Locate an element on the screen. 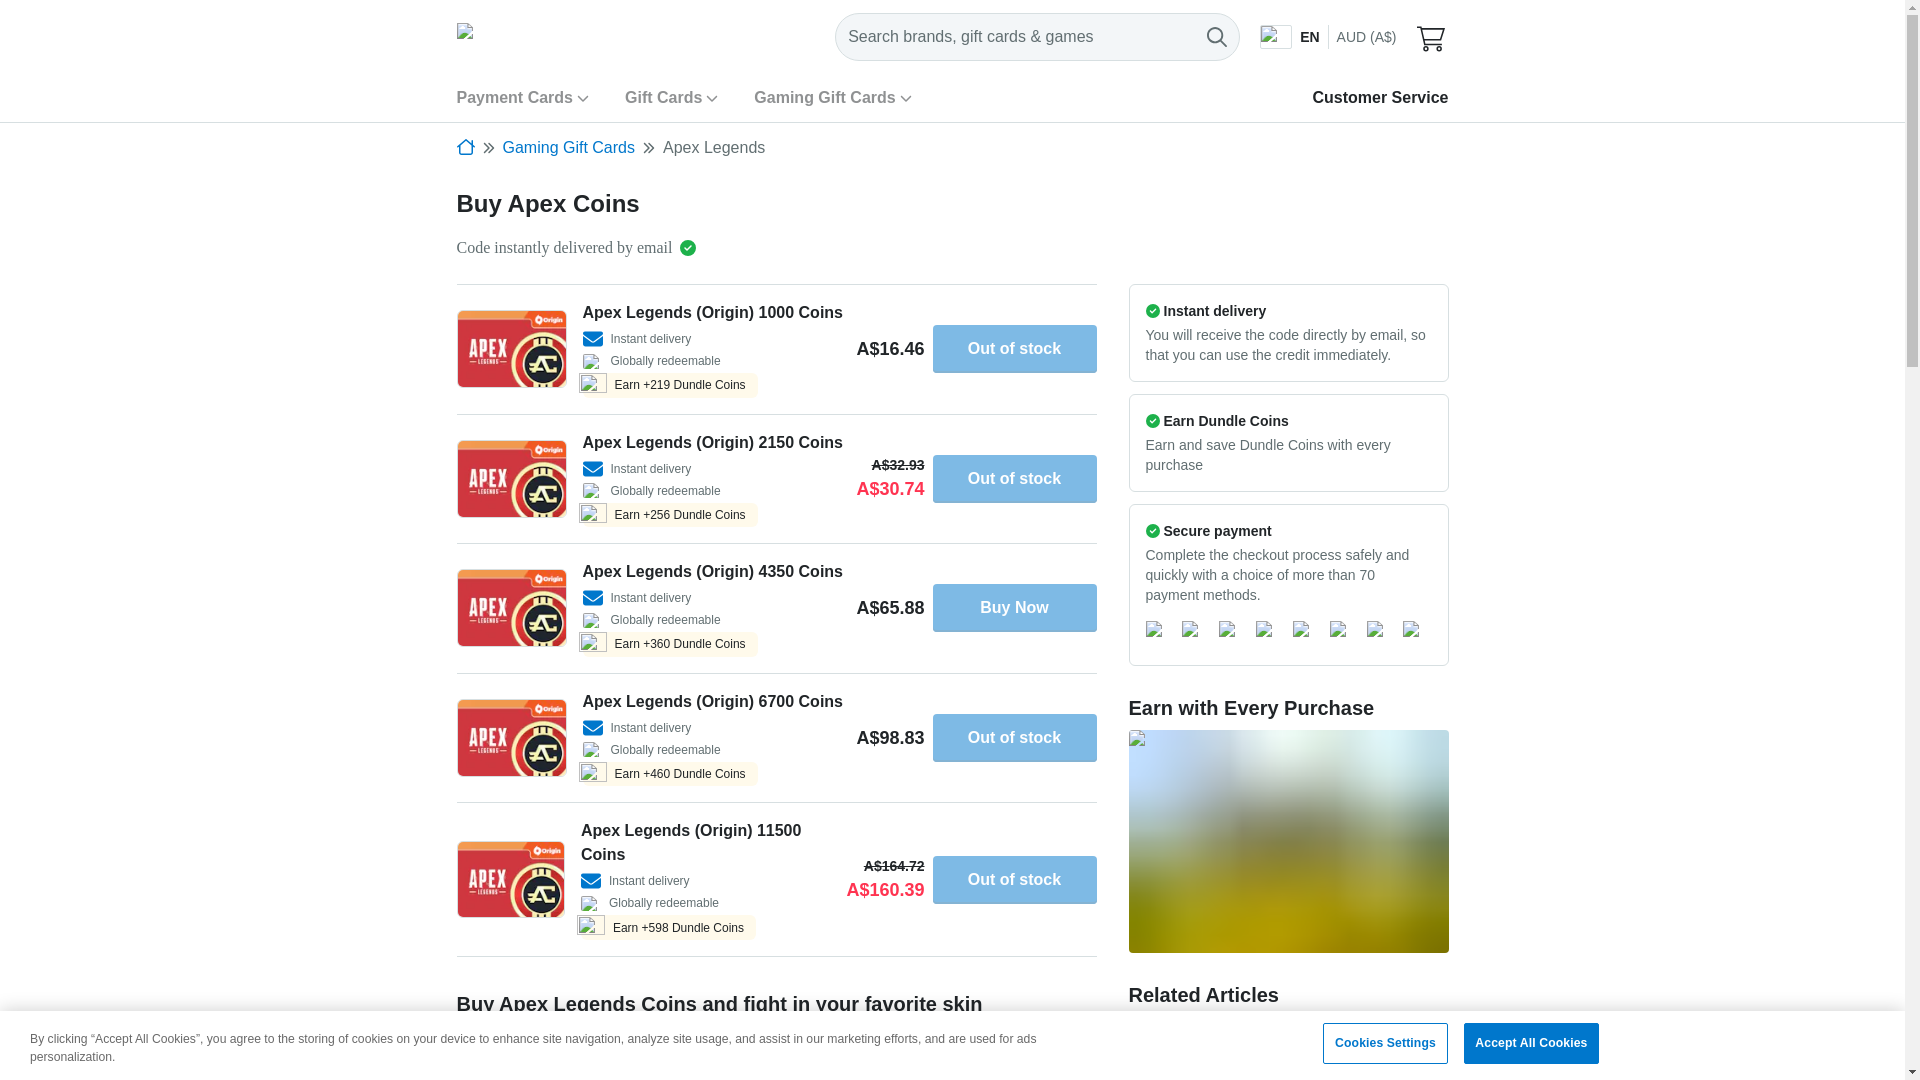 The image size is (1920, 1080). Accept All Cookies is located at coordinates (1530, 1042).